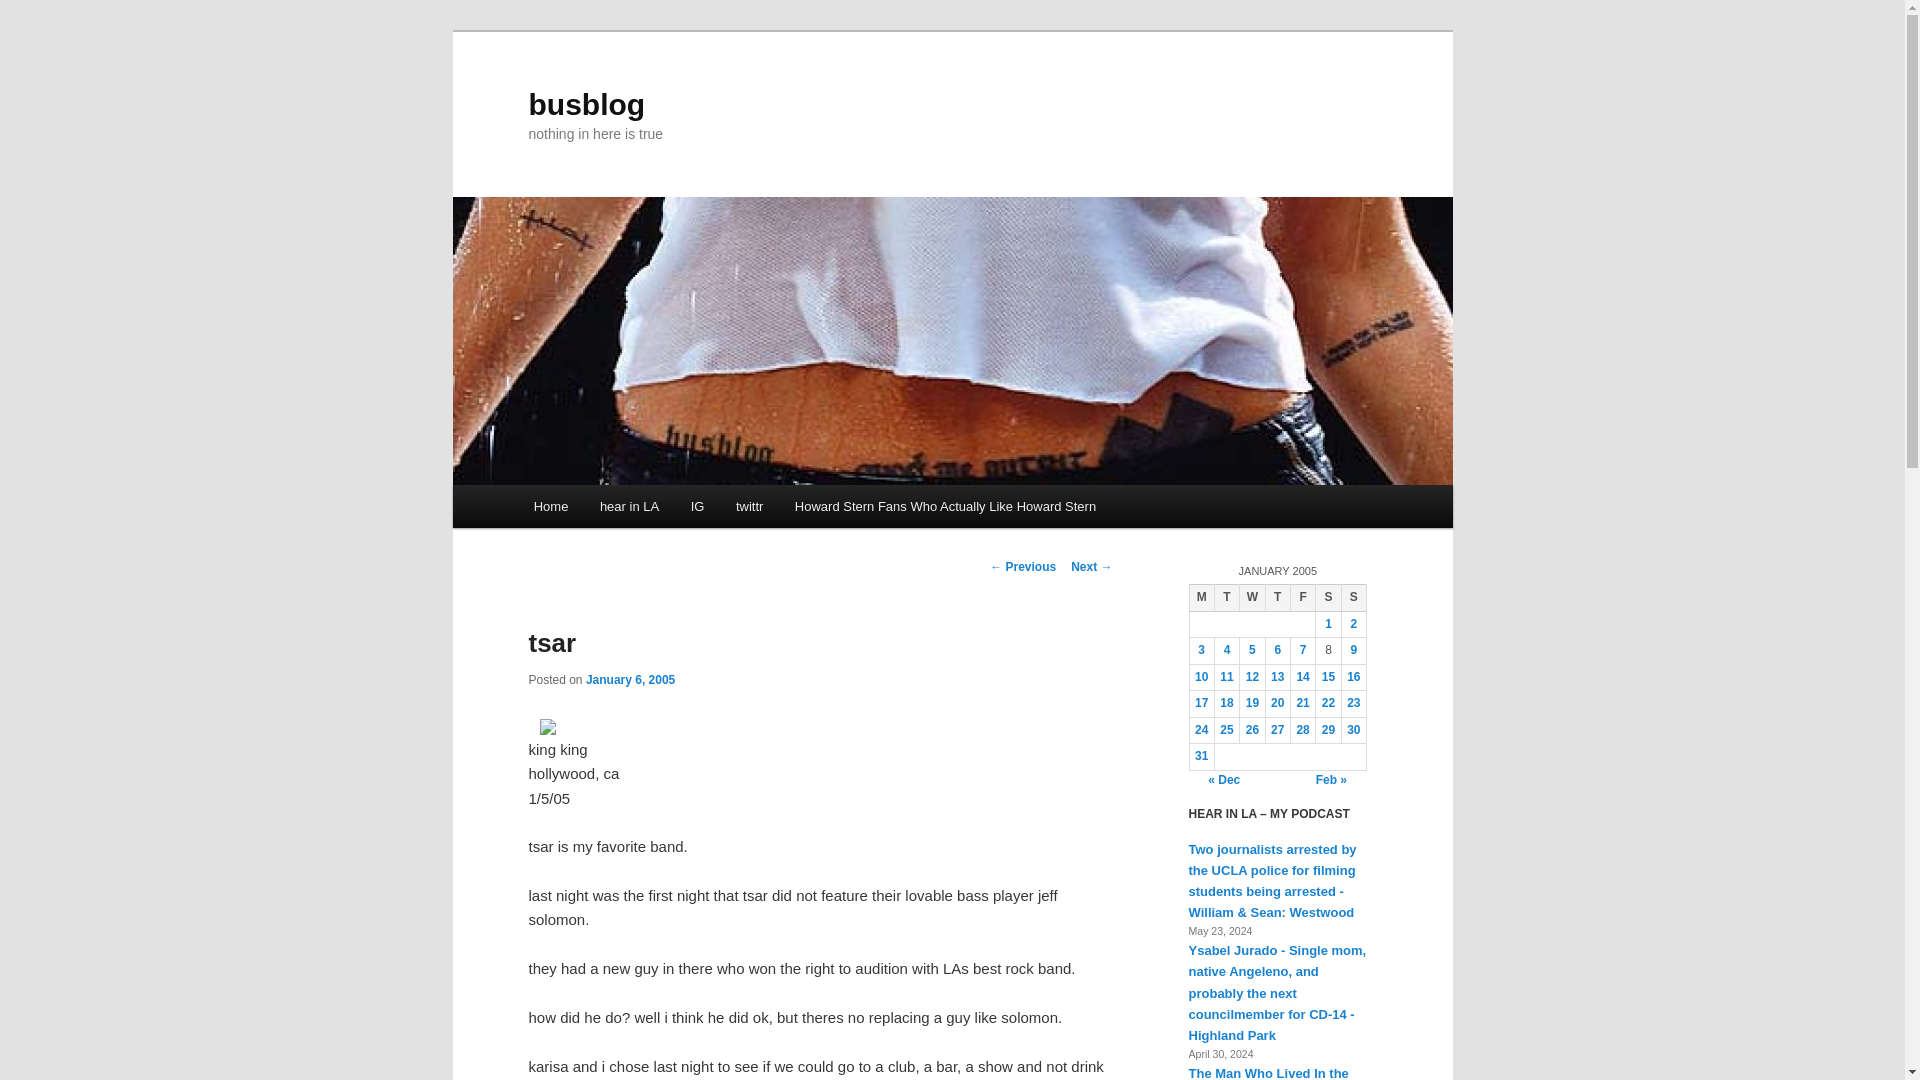  I want to click on January 6, 2005, so click(630, 679).